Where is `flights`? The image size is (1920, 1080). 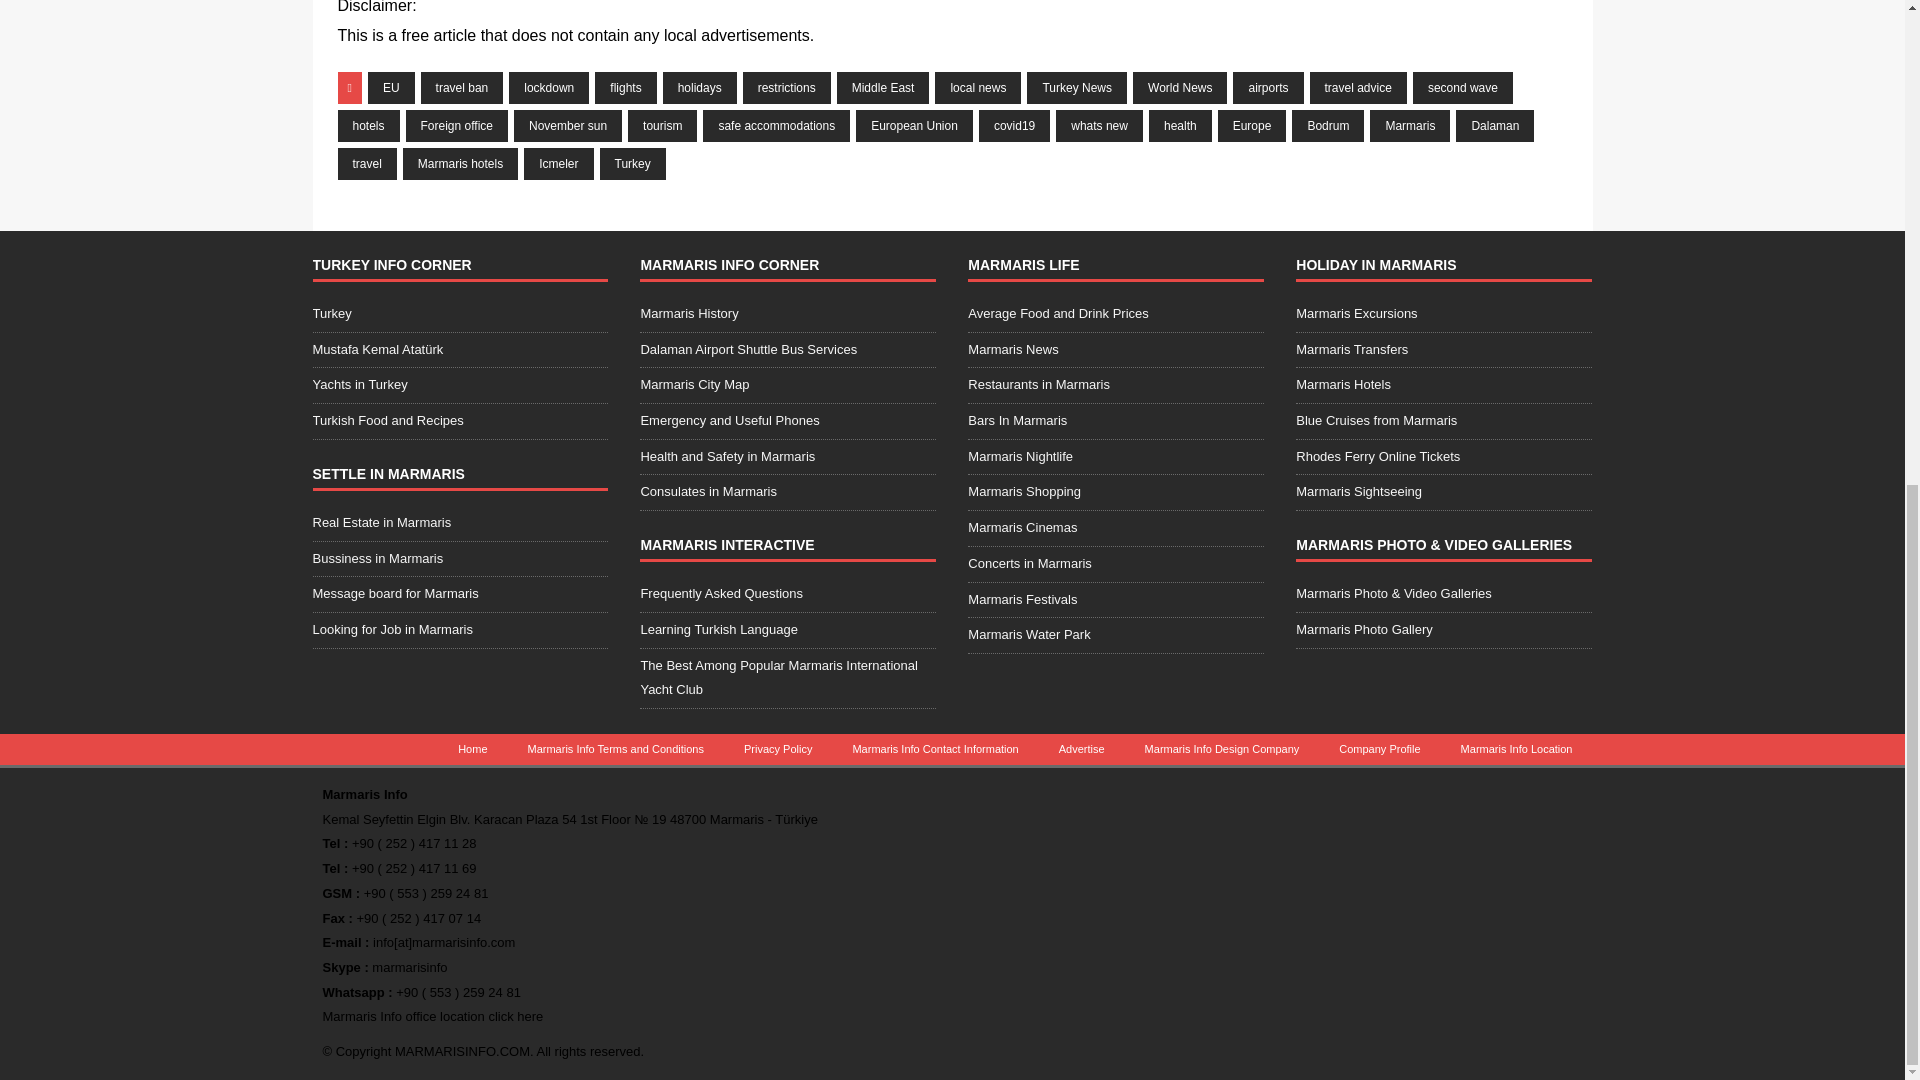 flights is located at coordinates (626, 88).